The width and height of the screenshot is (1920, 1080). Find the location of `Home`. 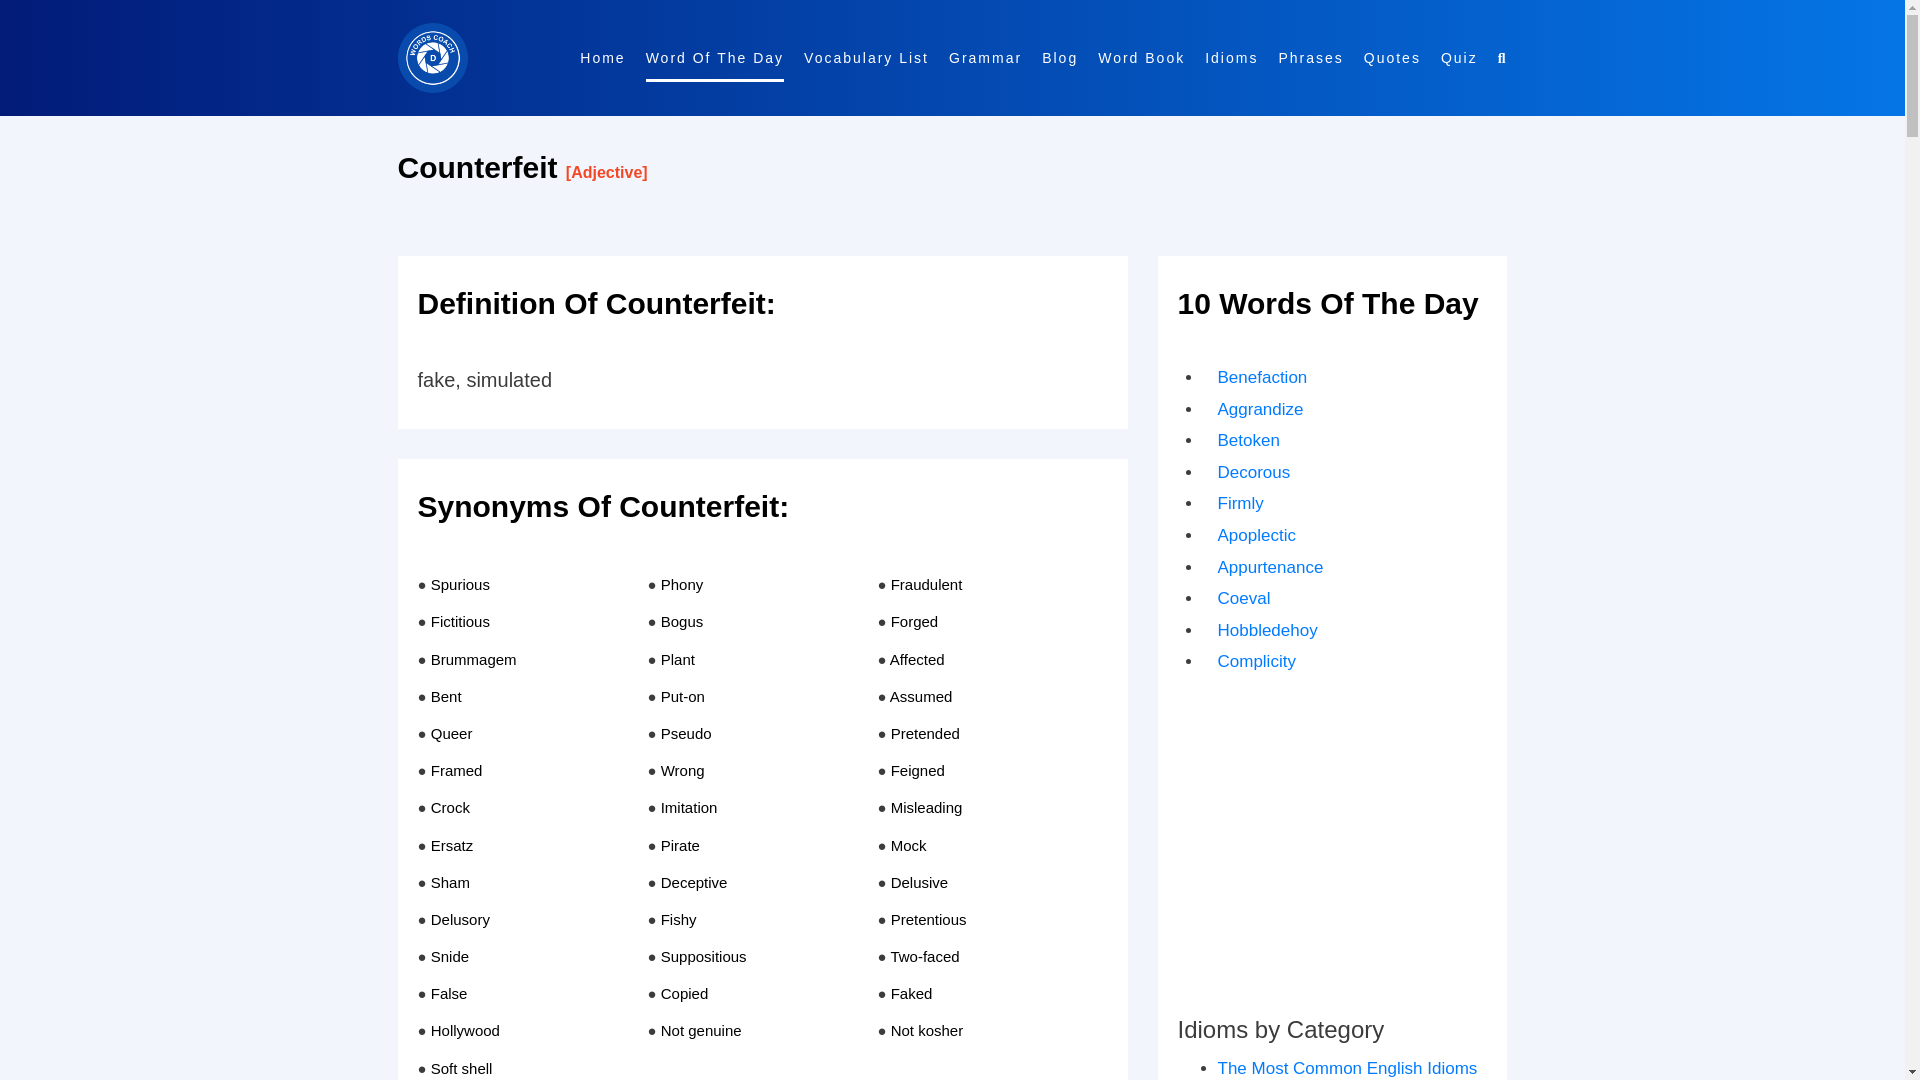

Home is located at coordinates (602, 58).